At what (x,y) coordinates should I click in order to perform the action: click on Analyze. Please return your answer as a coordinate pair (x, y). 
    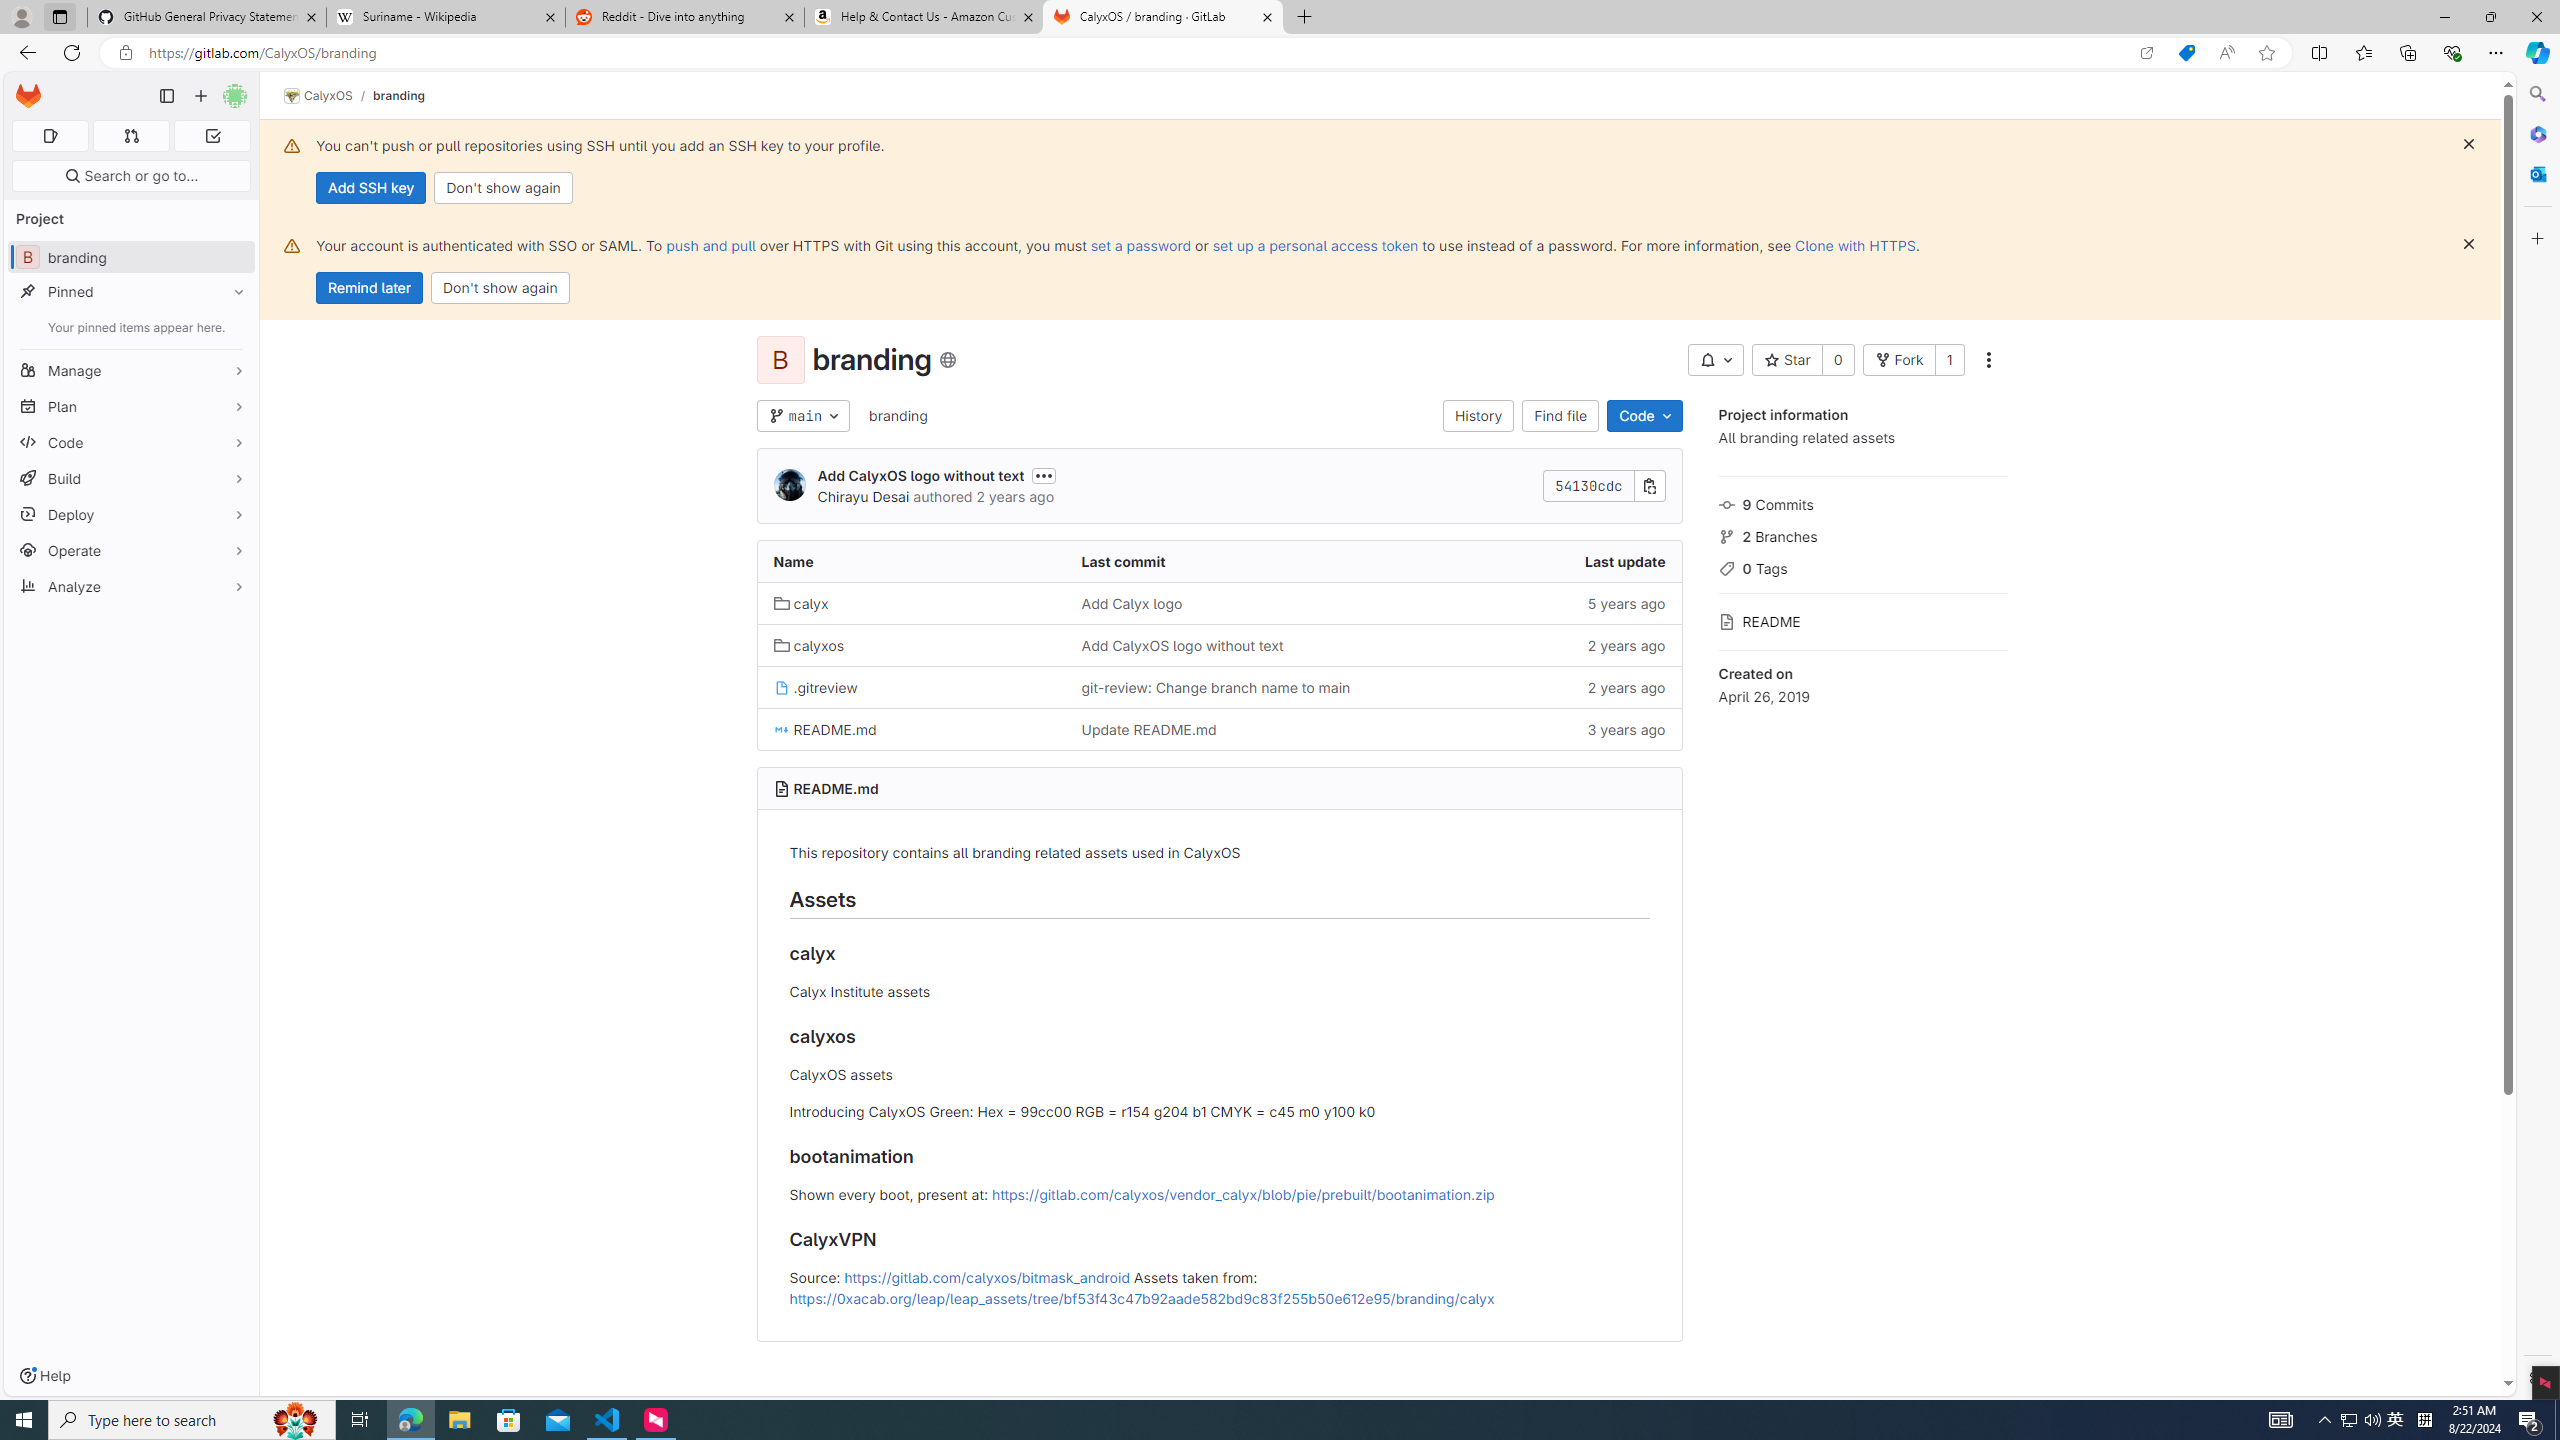
    Looking at the image, I should click on (132, 586).